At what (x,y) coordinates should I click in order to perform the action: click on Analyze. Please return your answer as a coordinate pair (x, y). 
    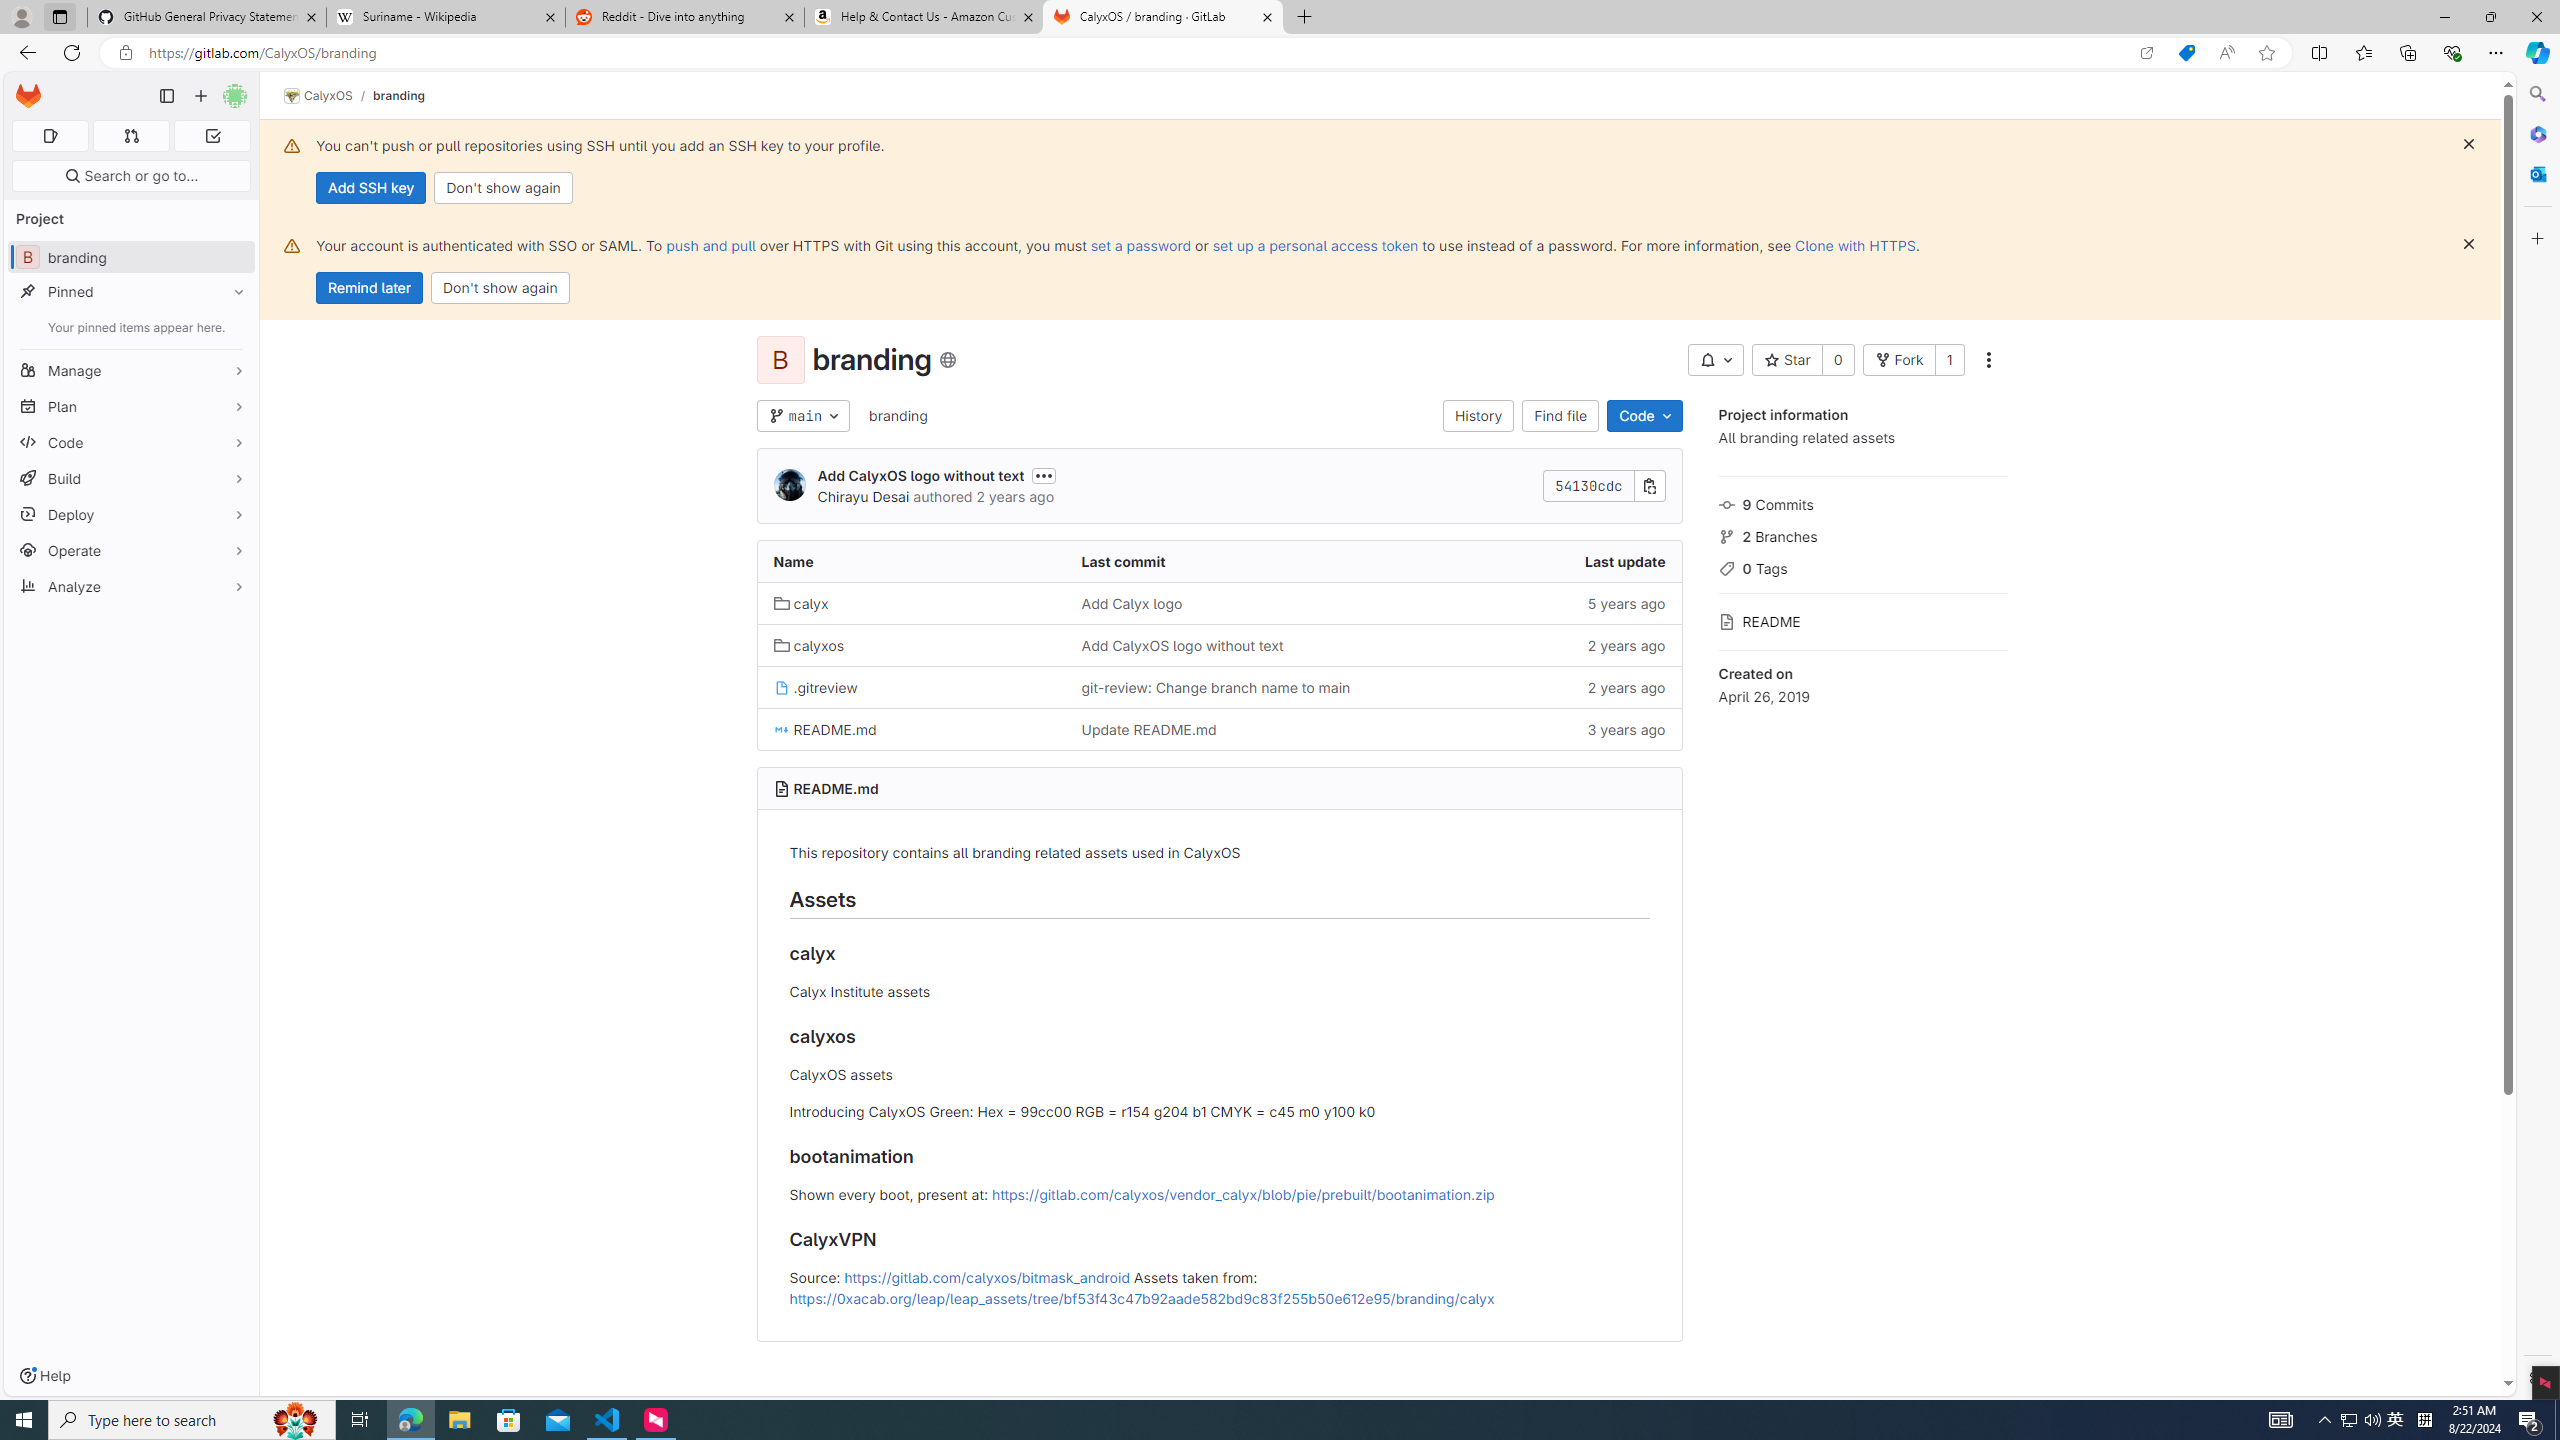
    Looking at the image, I should click on (132, 586).